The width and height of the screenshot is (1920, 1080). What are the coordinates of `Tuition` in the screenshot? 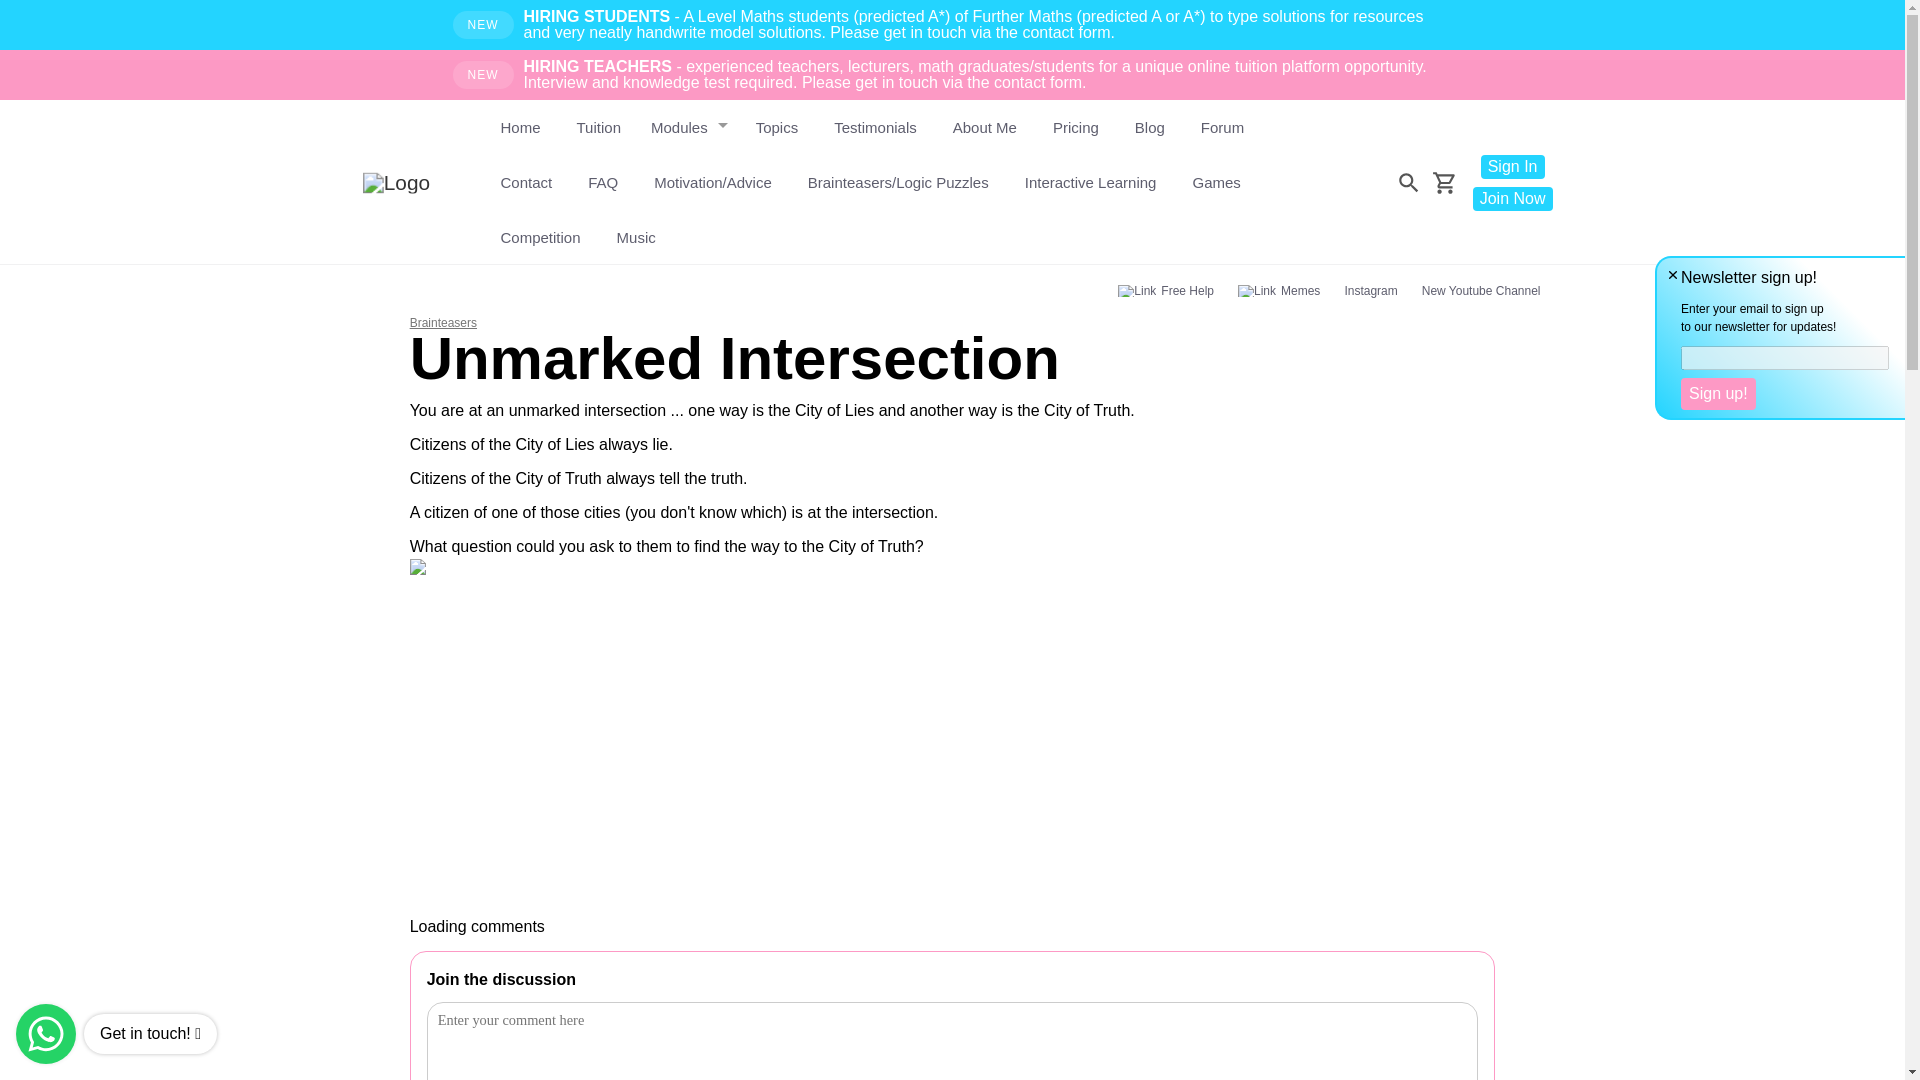 It's located at (598, 128).